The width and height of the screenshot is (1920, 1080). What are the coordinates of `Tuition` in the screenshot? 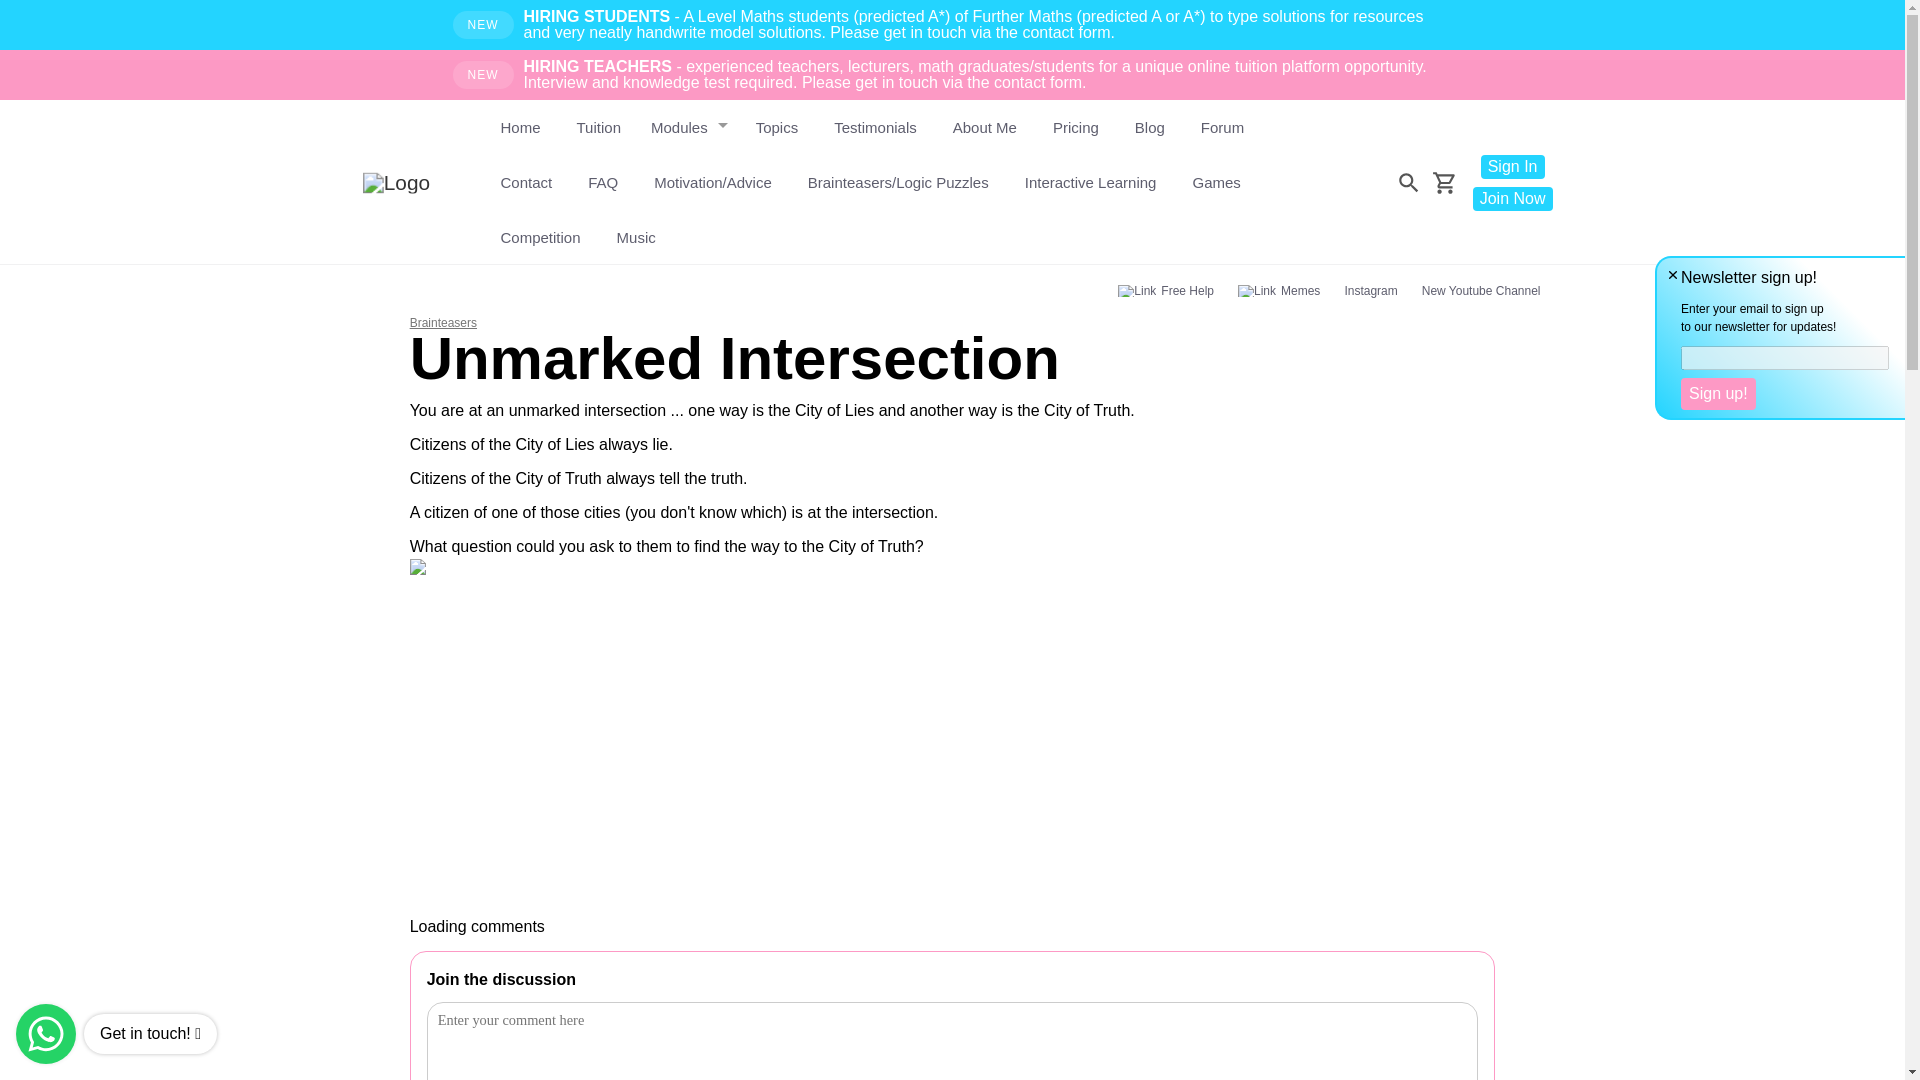 It's located at (598, 128).